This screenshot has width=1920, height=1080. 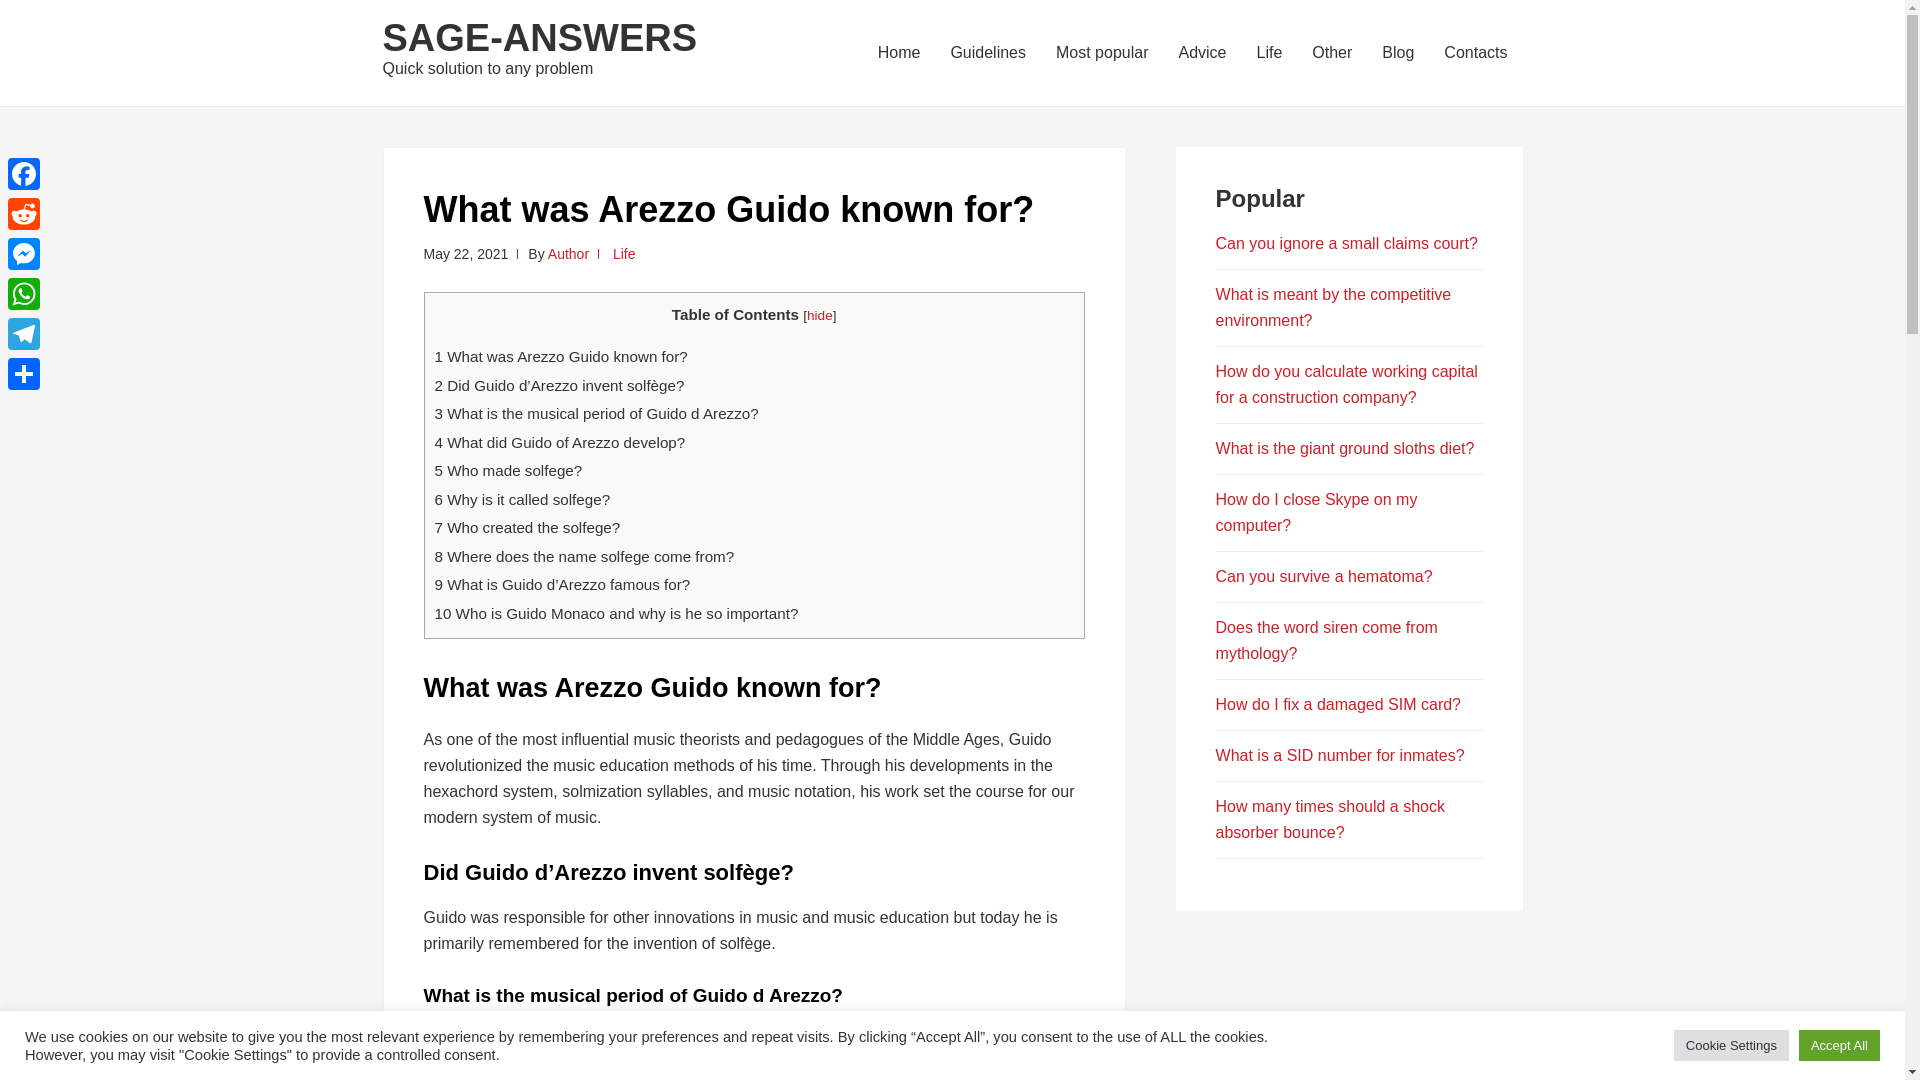 I want to click on View all posts by Author, so click(x=568, y=254).